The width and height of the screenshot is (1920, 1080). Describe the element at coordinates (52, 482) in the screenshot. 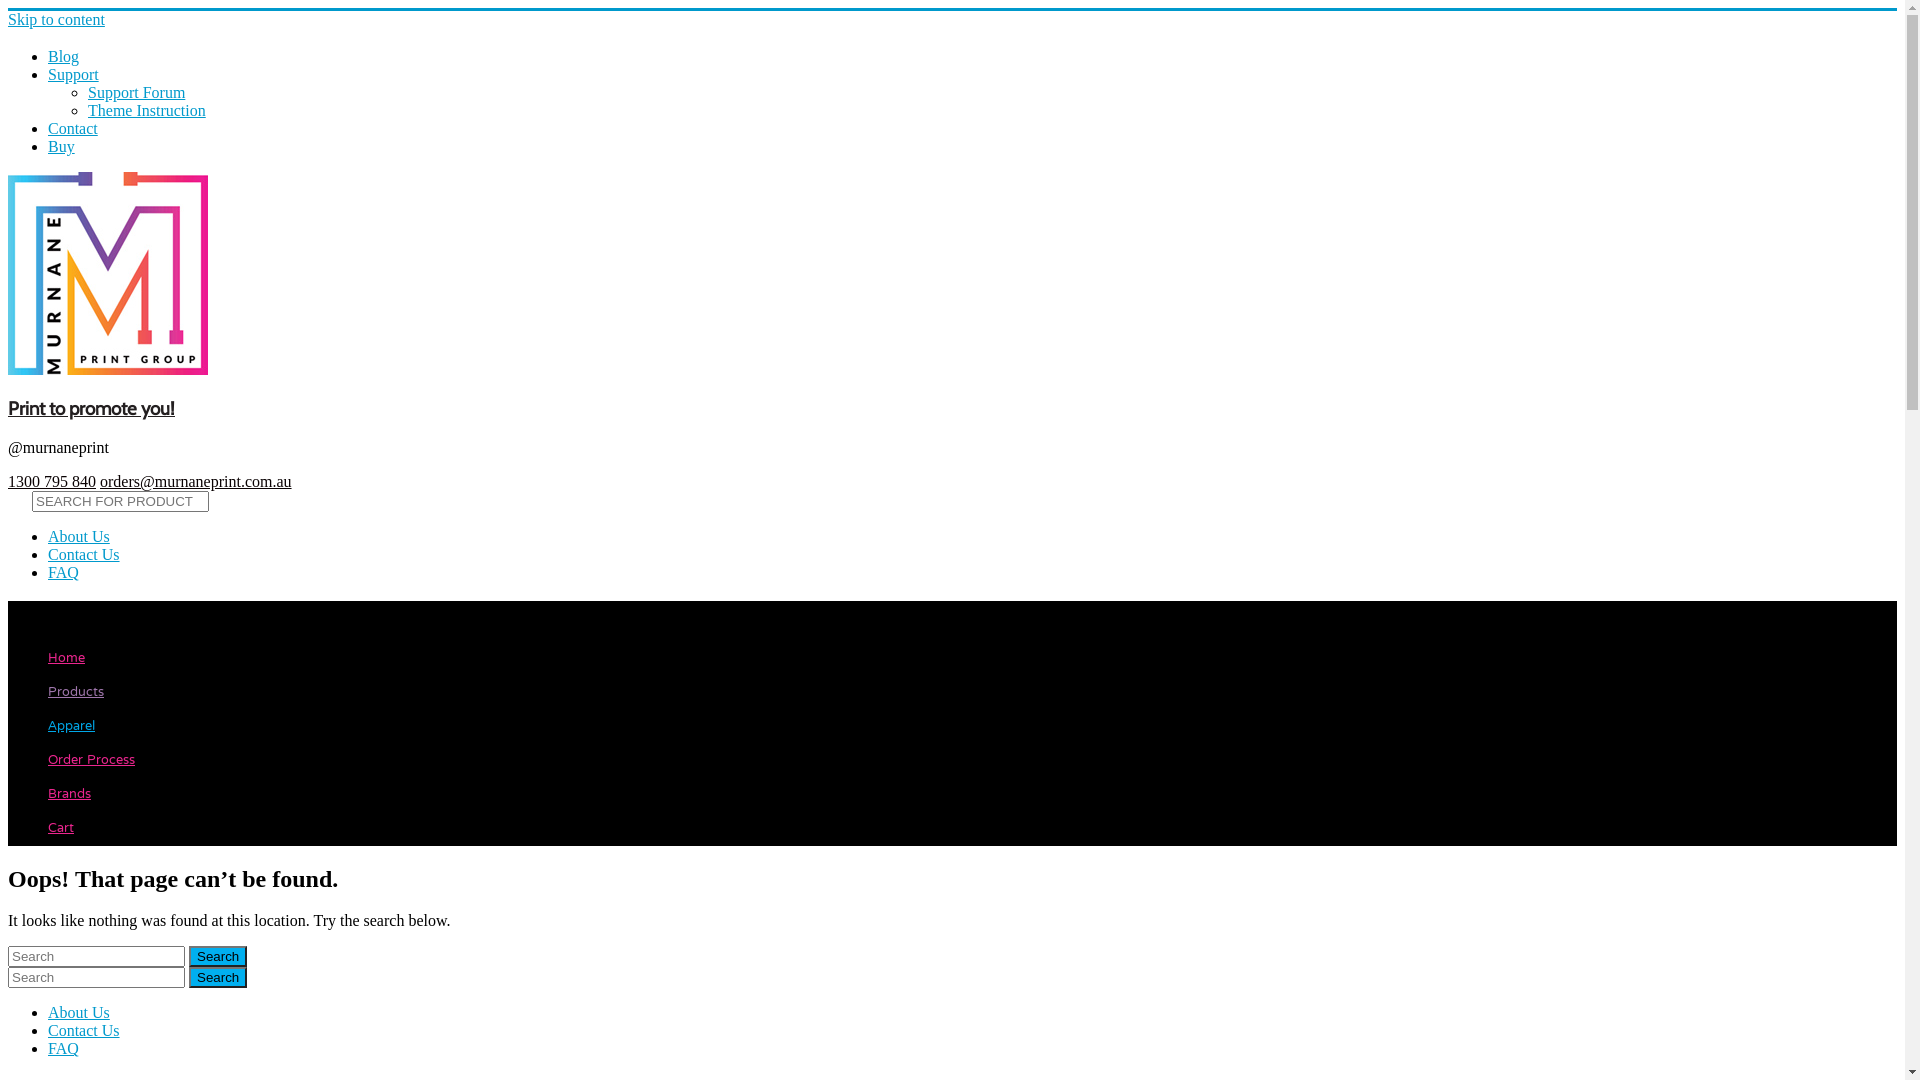

I see `1300 795 840` at that location.